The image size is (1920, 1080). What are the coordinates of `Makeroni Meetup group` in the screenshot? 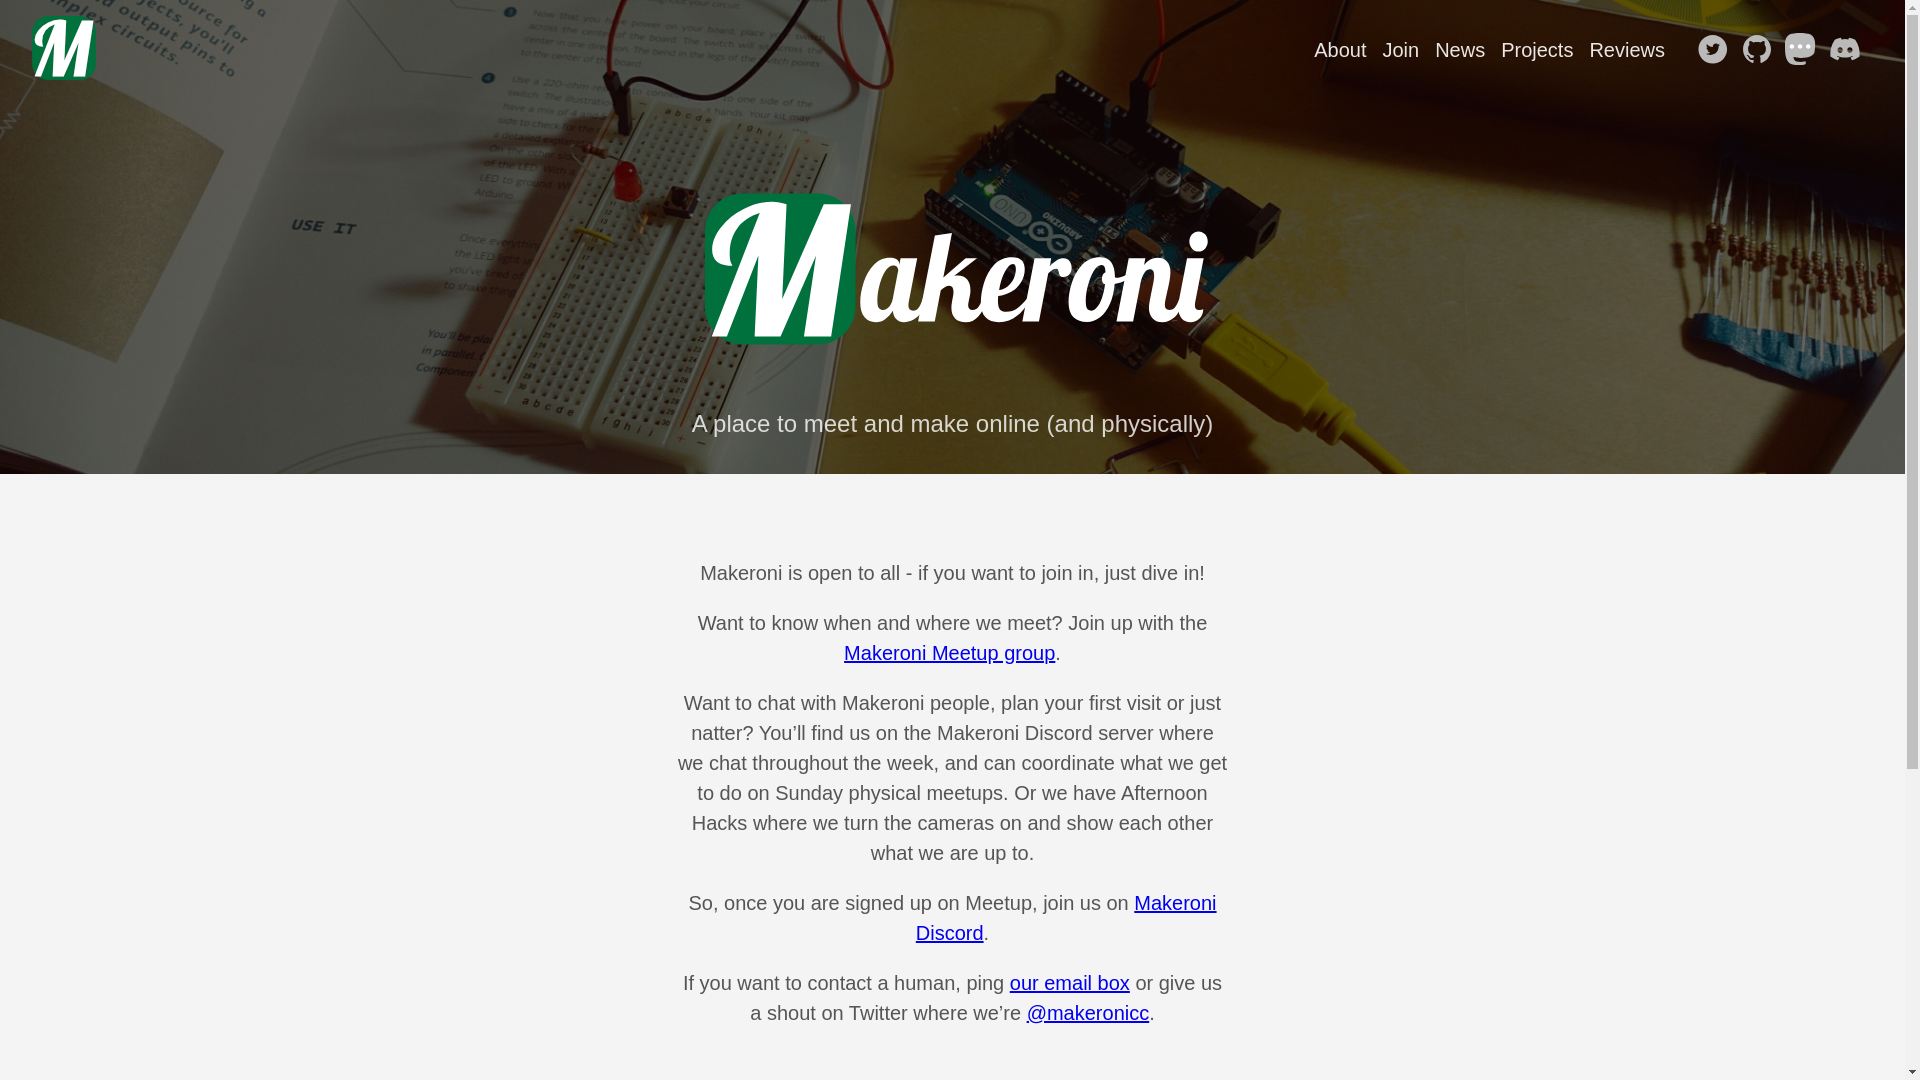 It's located at (950, 653).